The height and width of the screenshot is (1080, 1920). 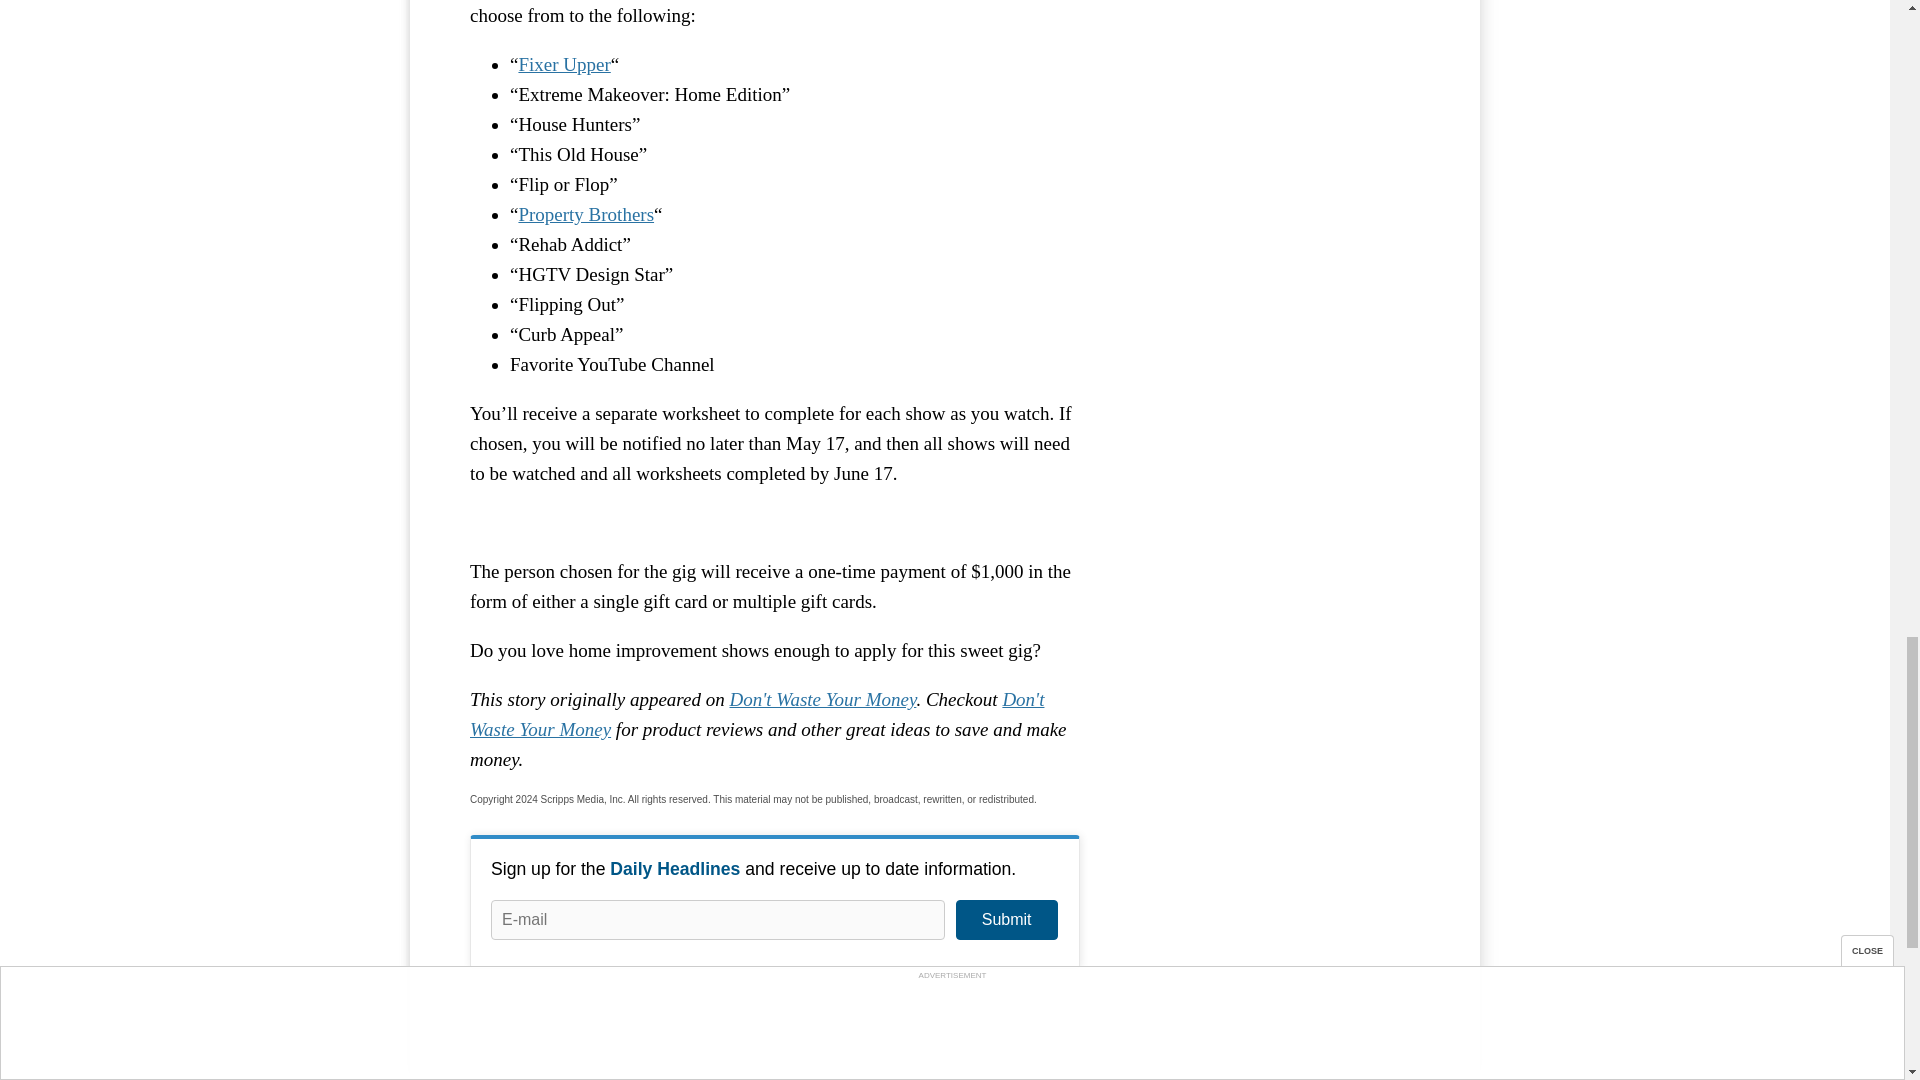 I want to click on Submit, so click(x=1006, y=919).